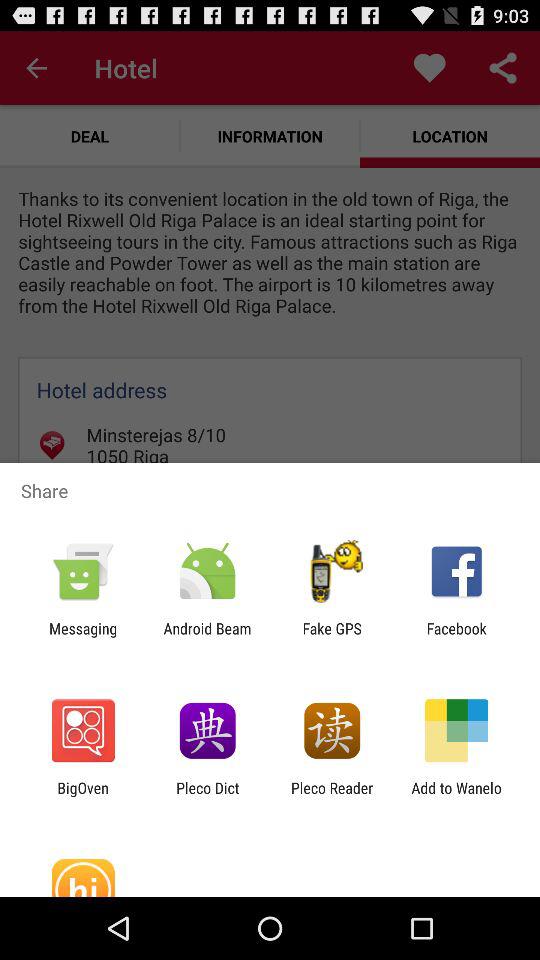  What do you see at coordinates (332, 637) in the screenshot?
I see `choose the icon to the left of facebook item` at bounding box center [332, 637].